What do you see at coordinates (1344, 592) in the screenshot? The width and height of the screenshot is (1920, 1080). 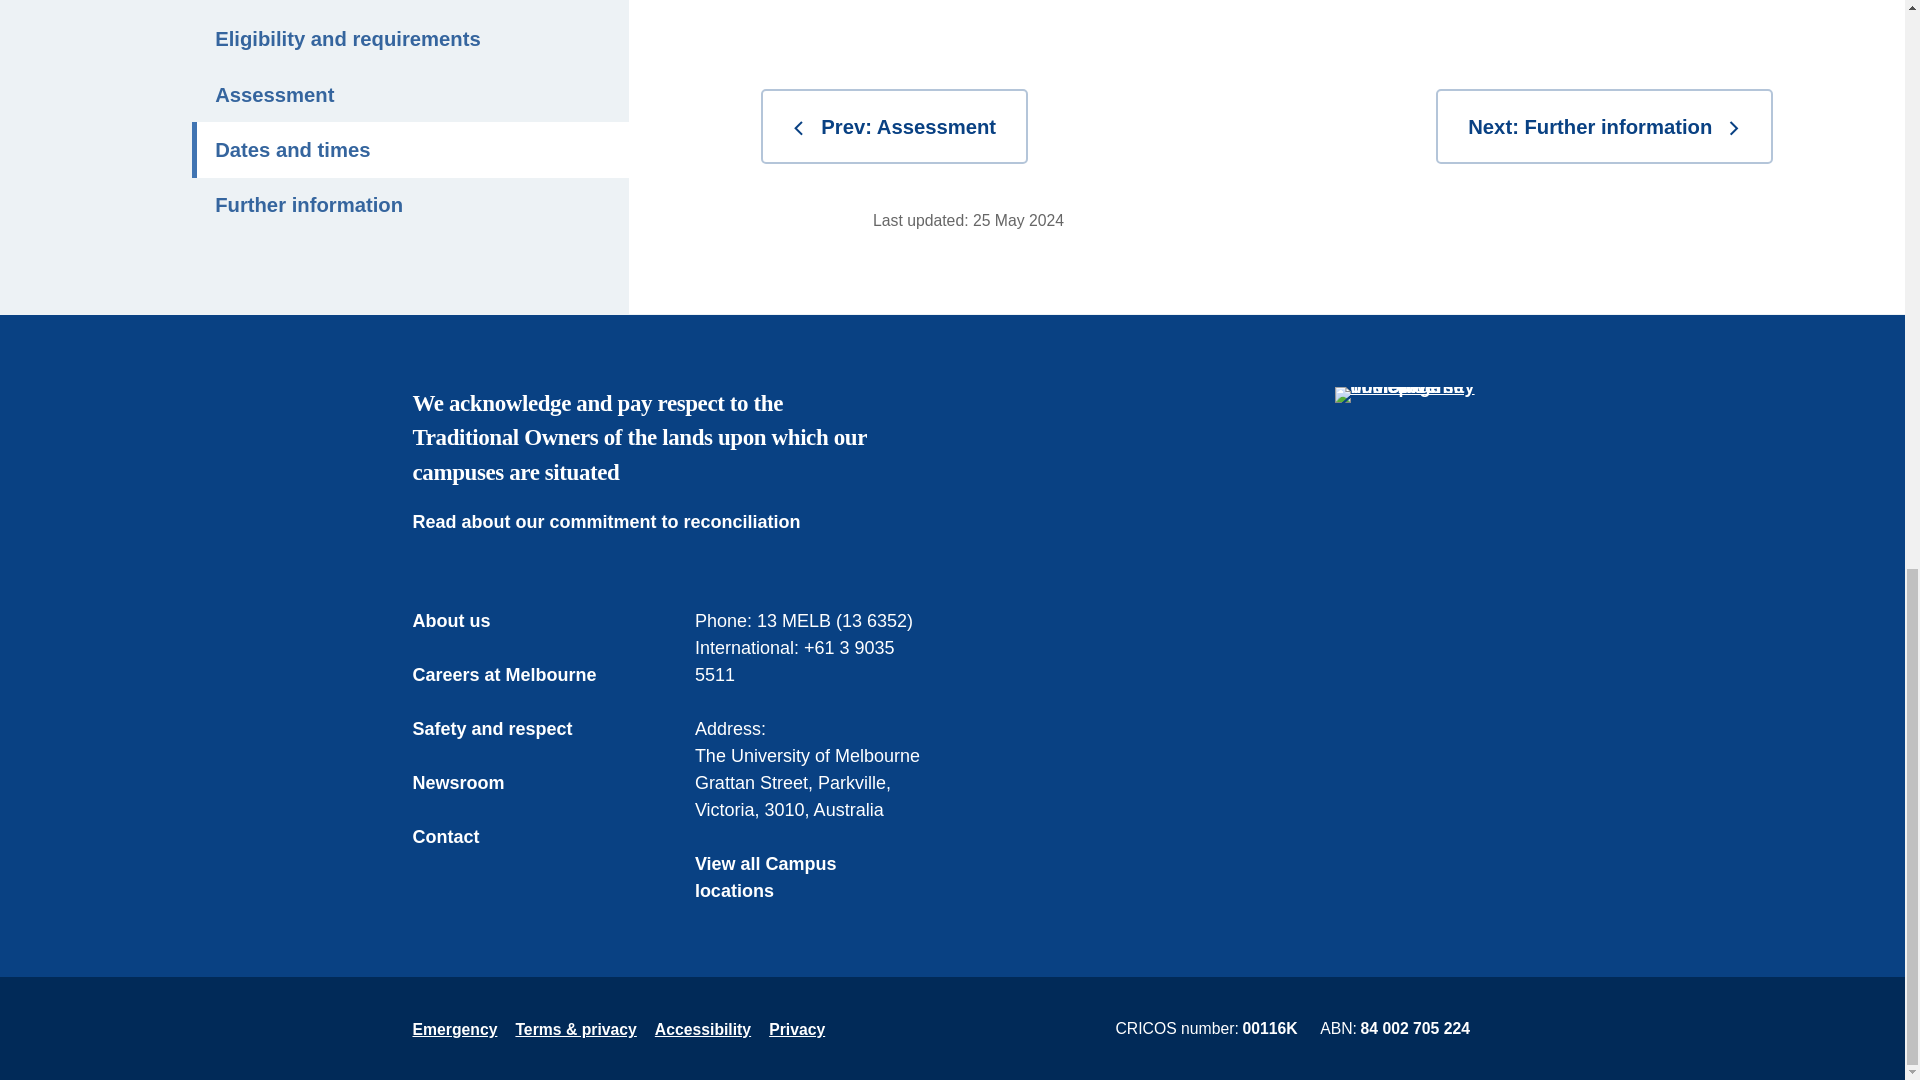 I see `Facebook` at bounding box center [1344, 592].